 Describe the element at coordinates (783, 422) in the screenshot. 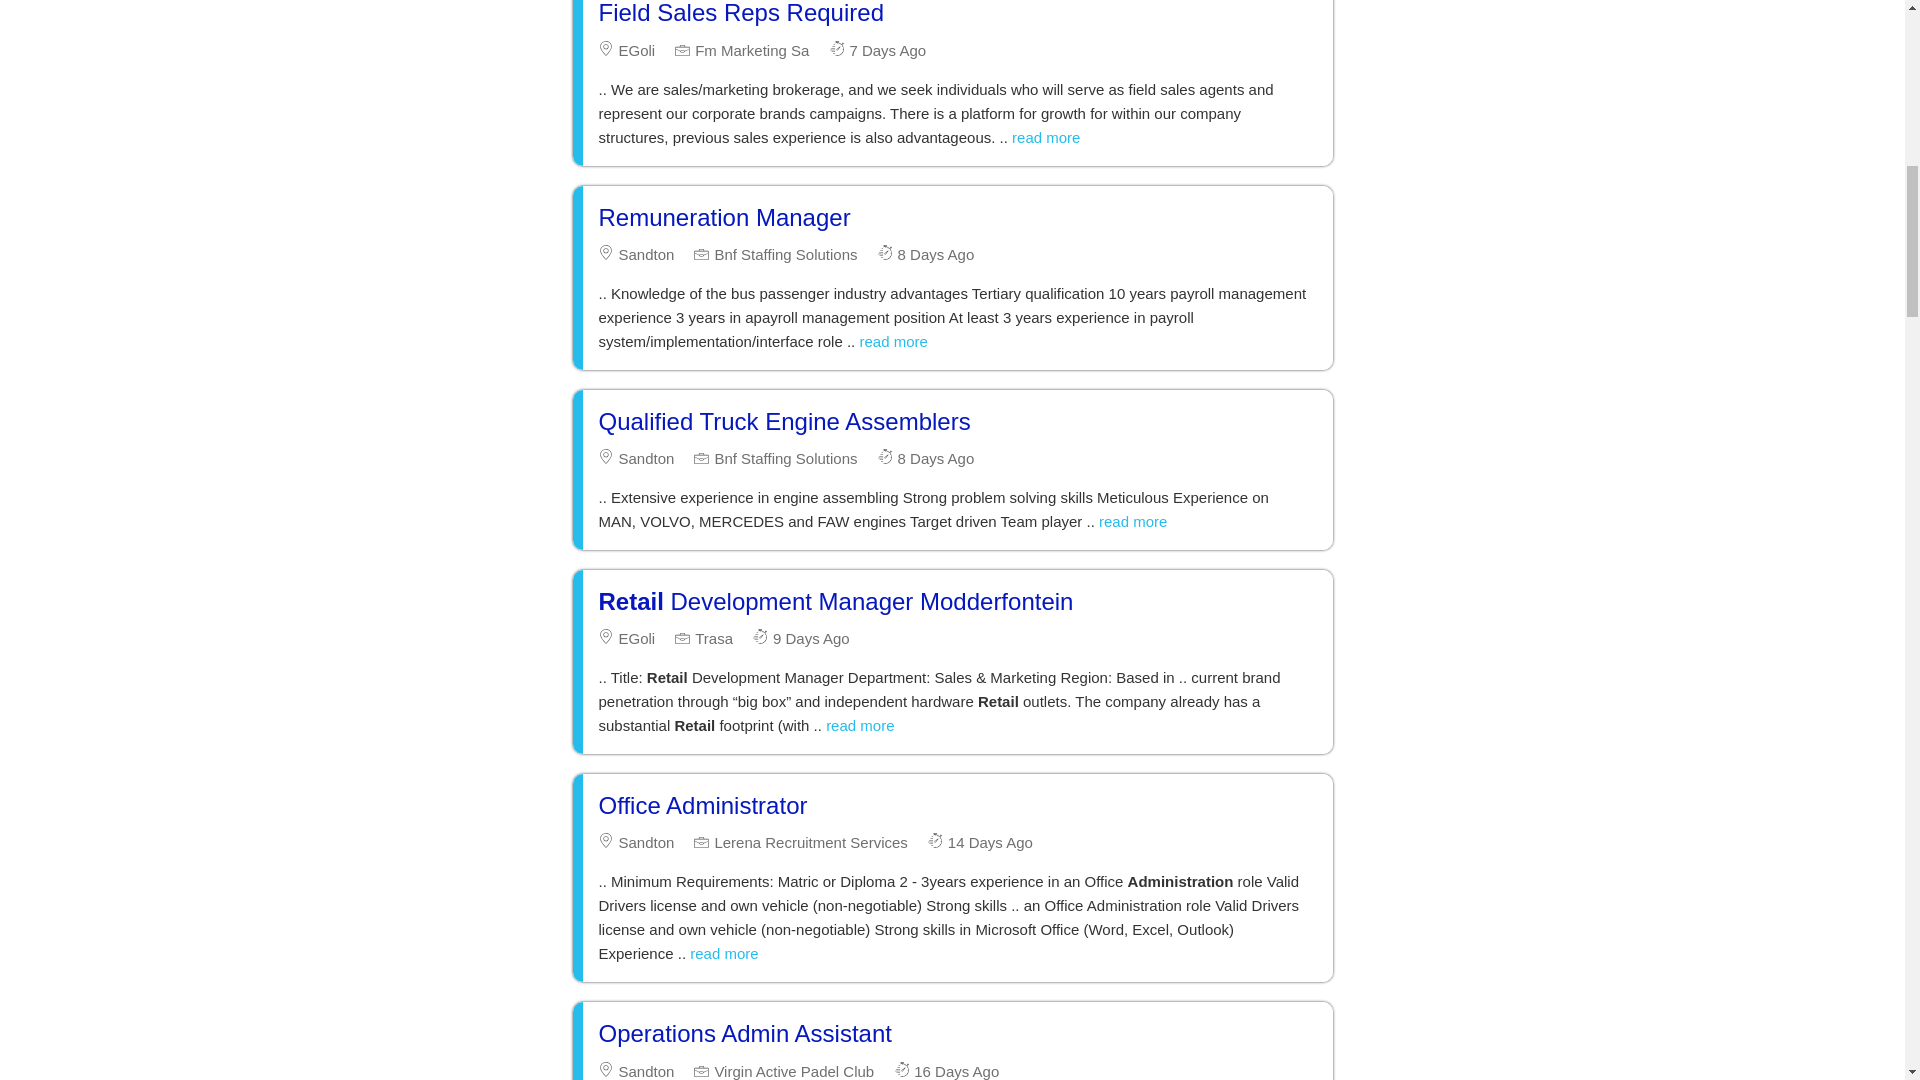

I see `Qualified Truck Engine Assemblers` at that location.